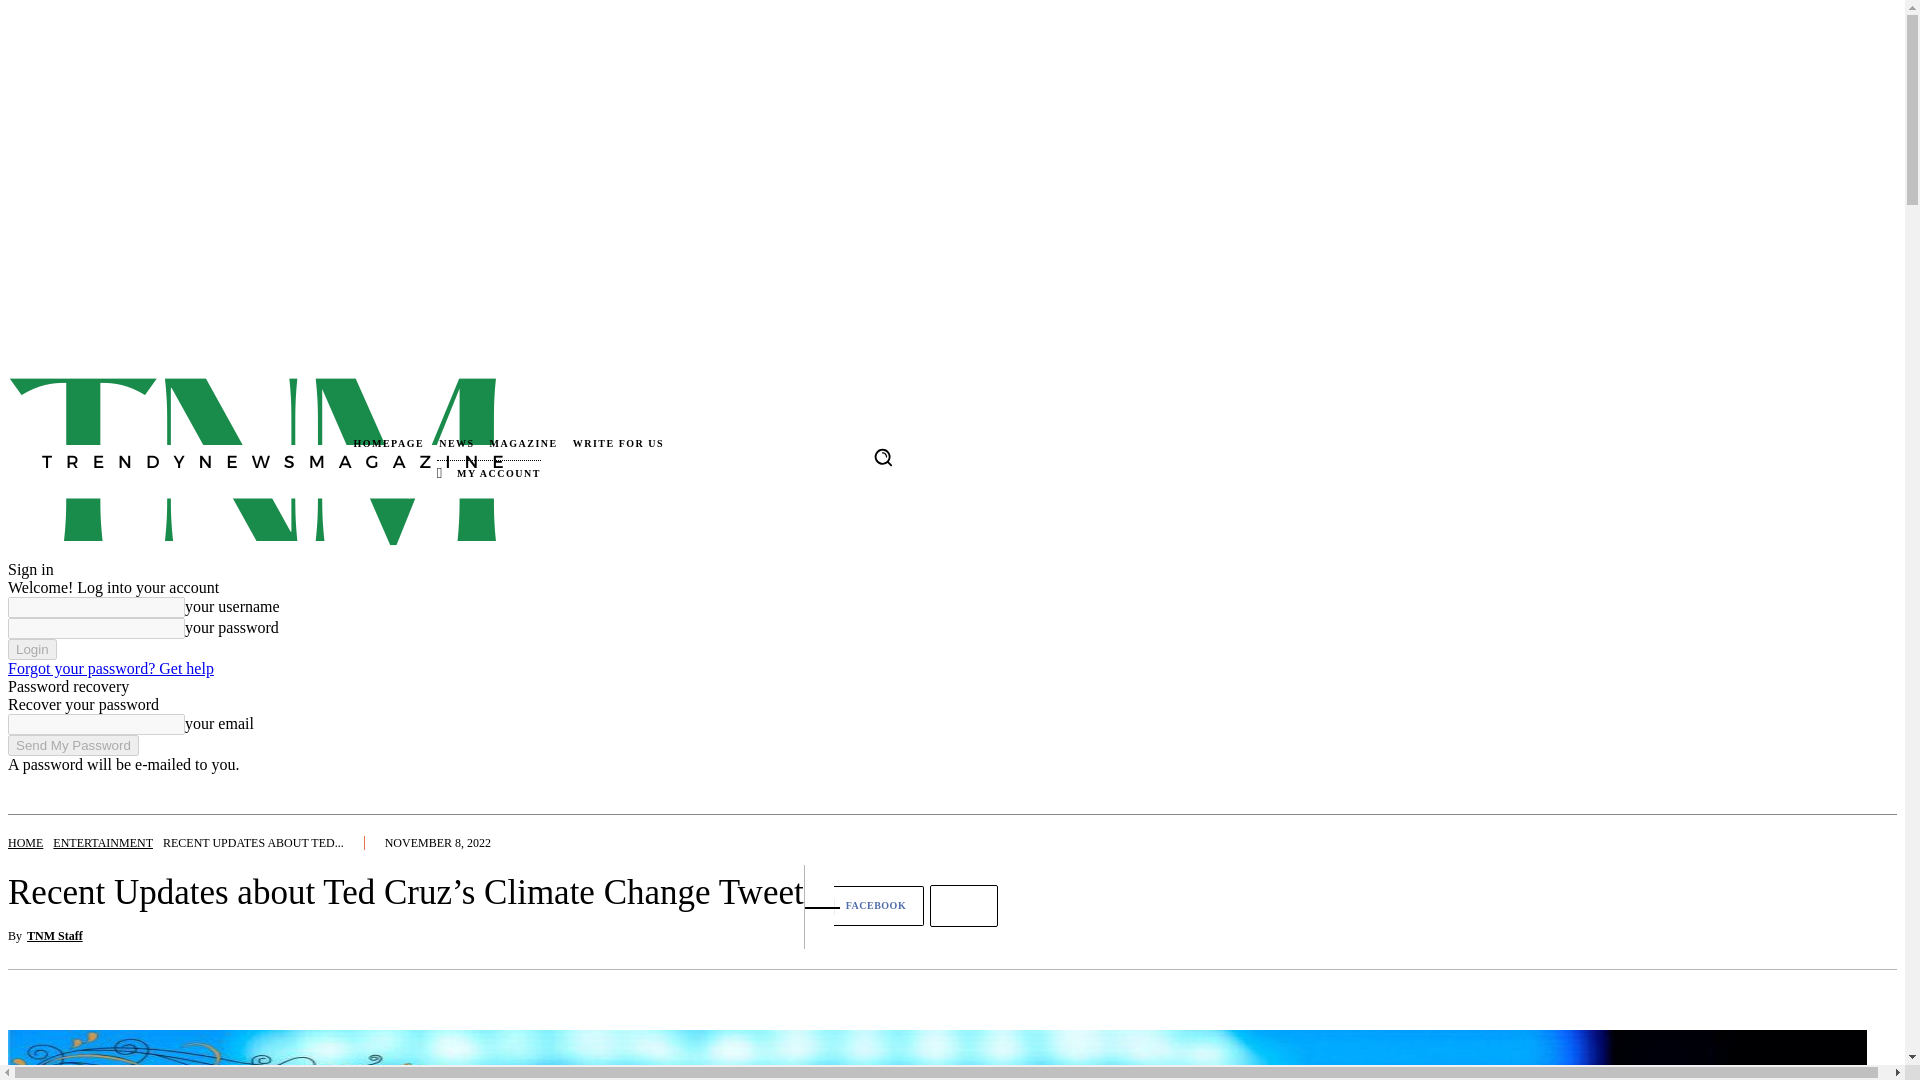  I want to click on Send My Password, so click(72, 746).